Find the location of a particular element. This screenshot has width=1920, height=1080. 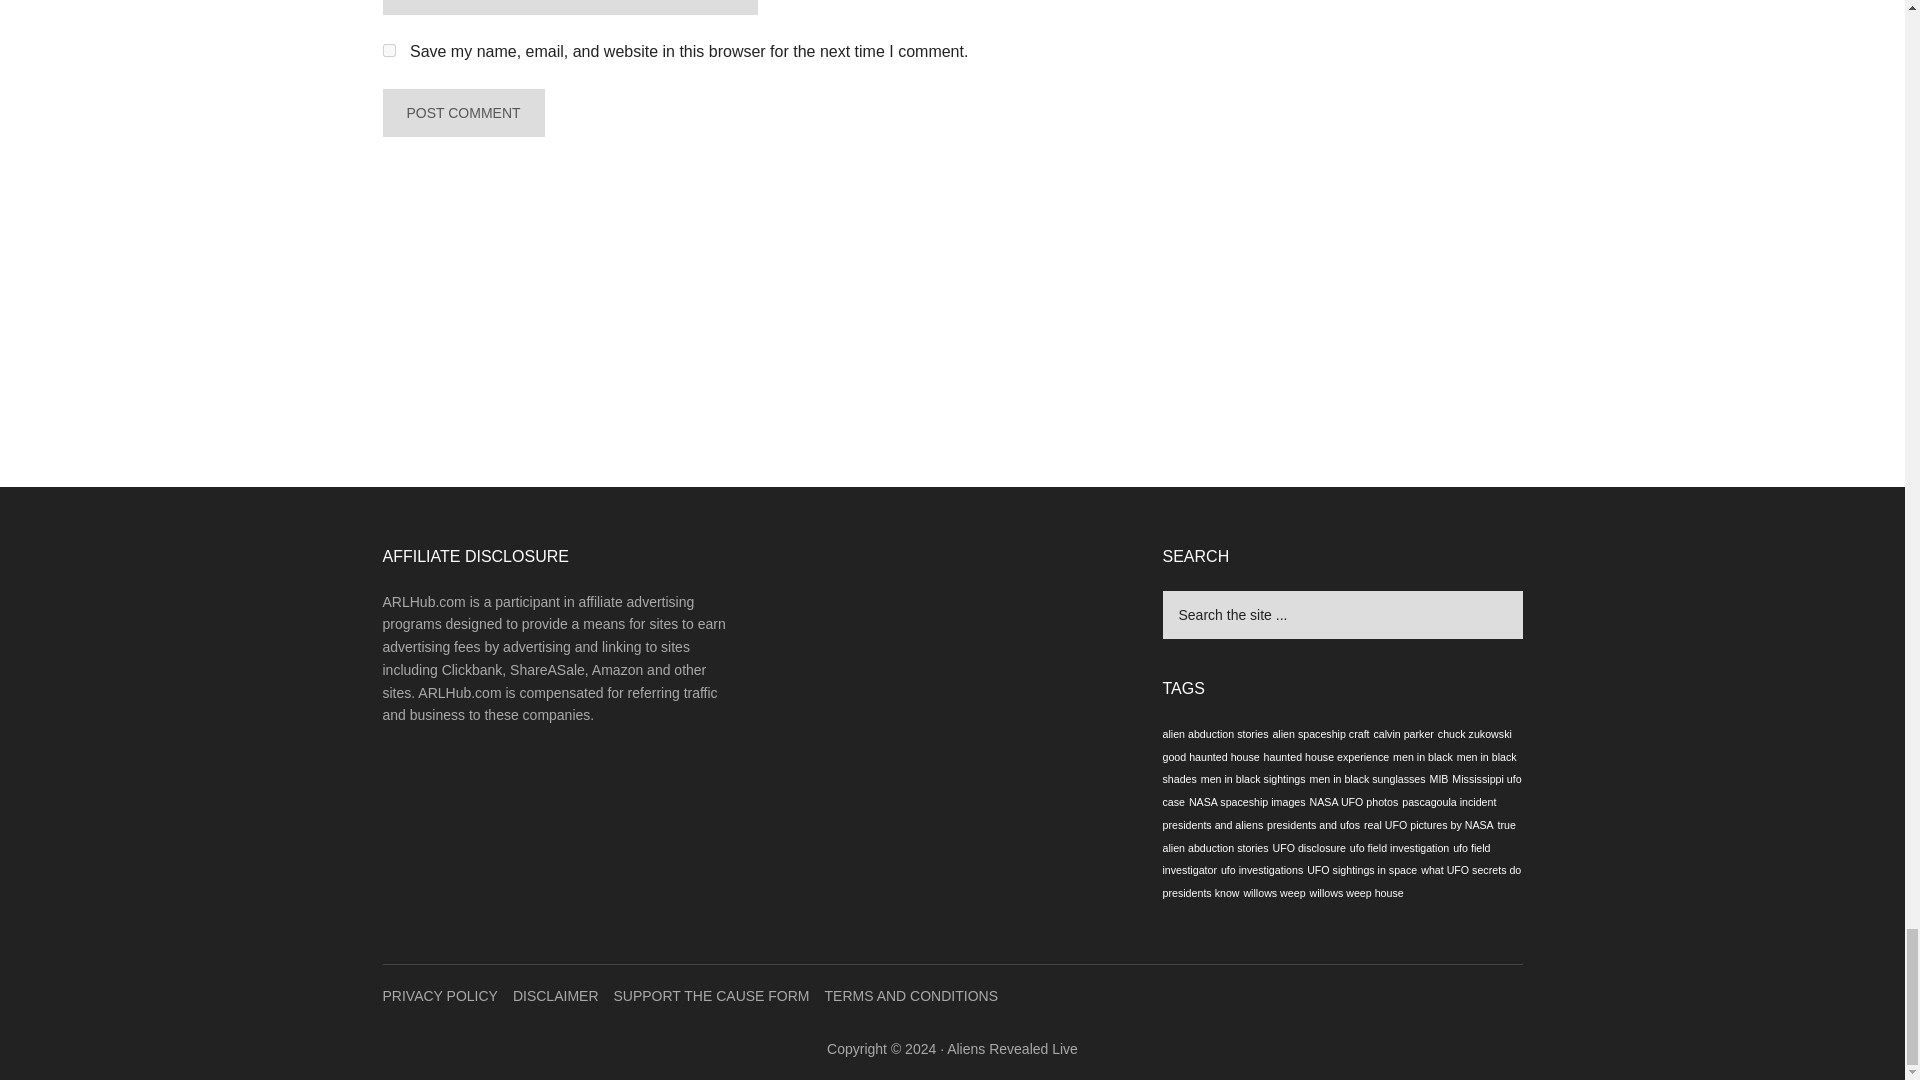

yes is located at coordinates (388, 50).